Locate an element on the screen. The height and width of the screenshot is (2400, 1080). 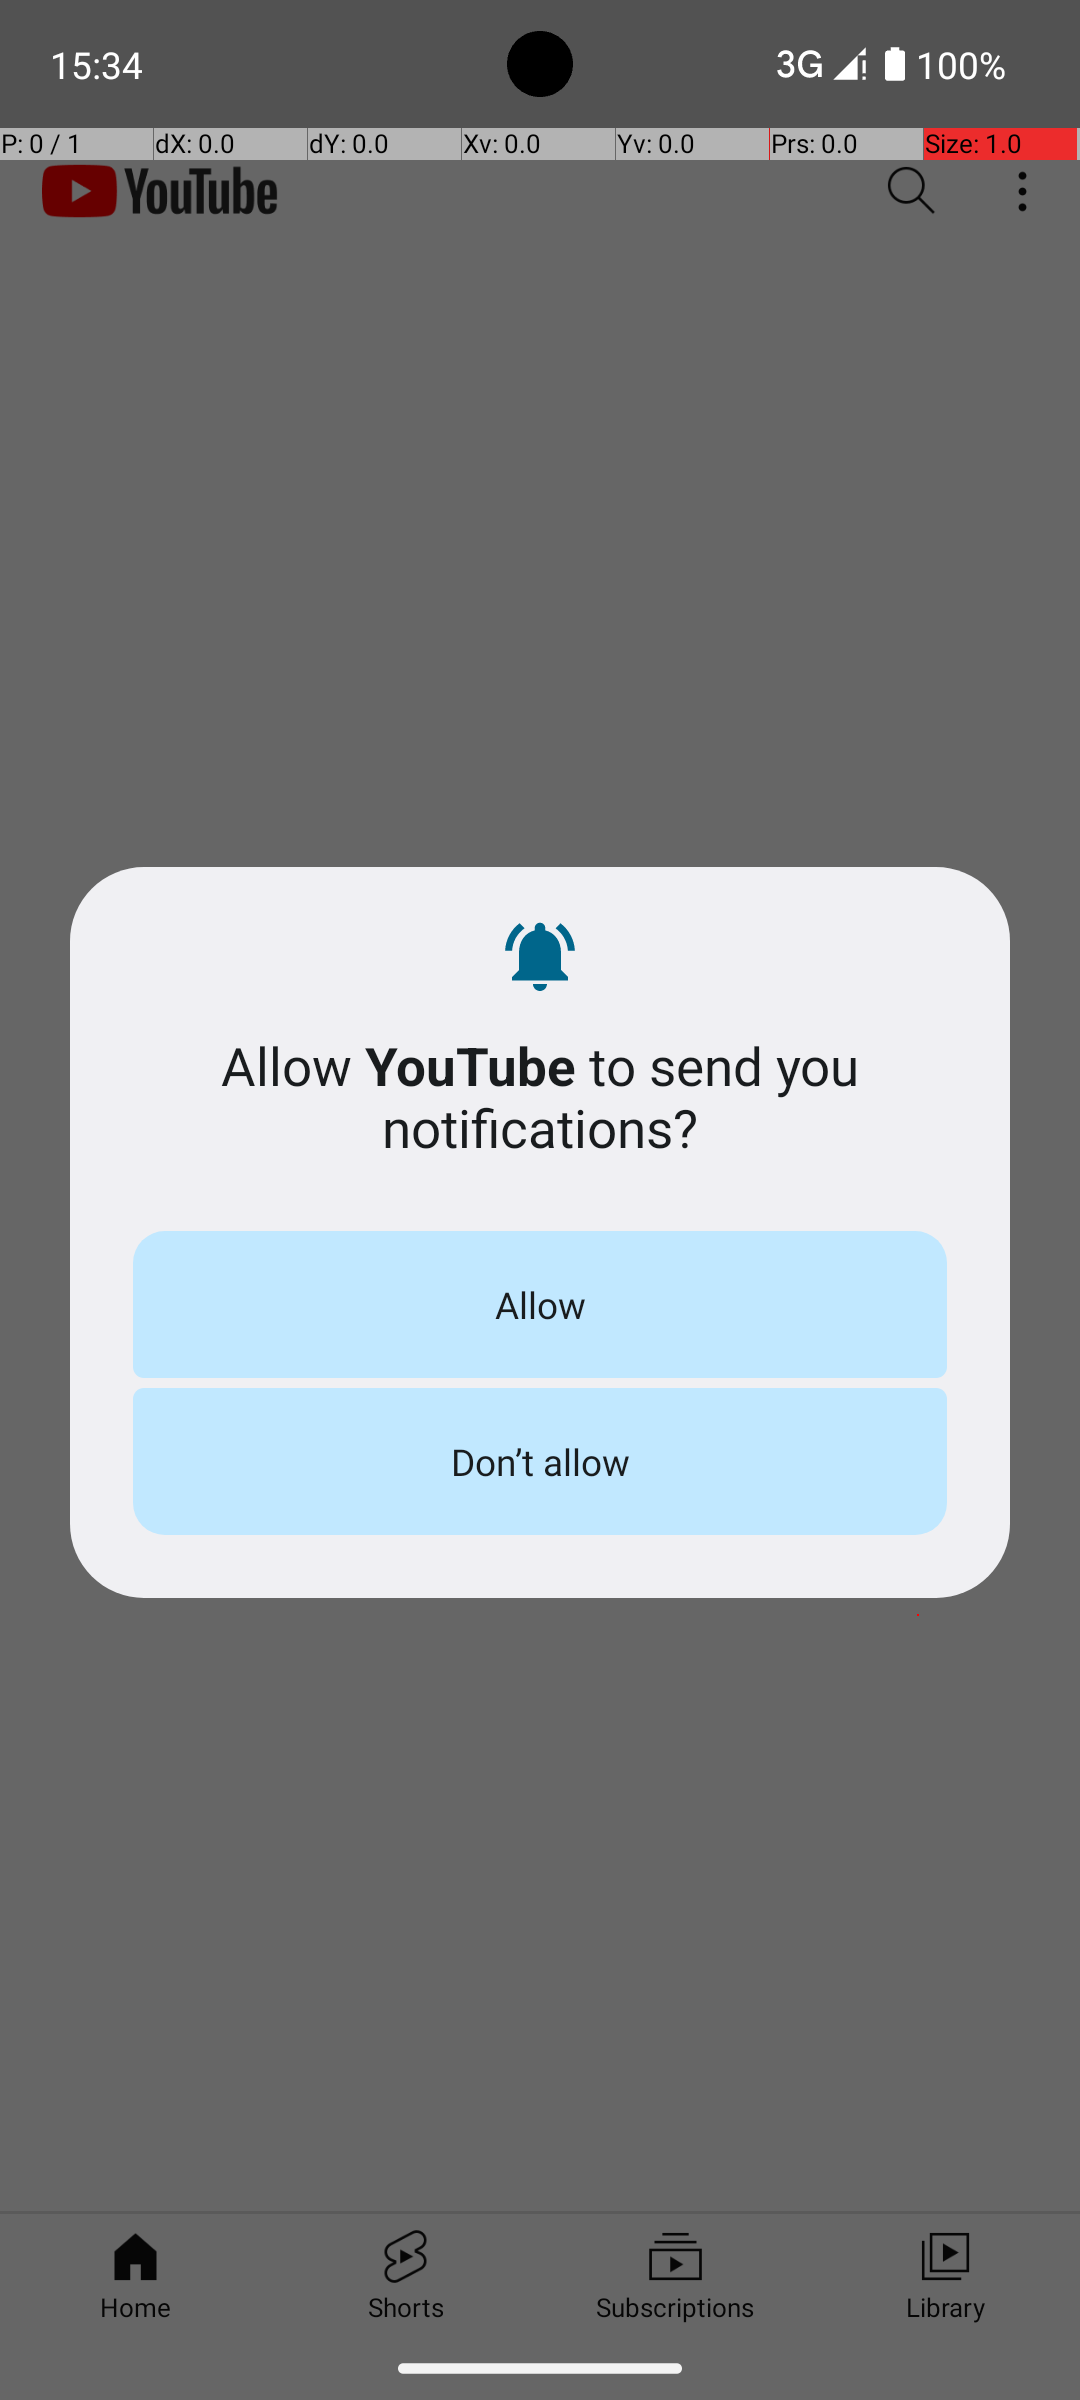
Allow is located at coordinates (540, 1304).